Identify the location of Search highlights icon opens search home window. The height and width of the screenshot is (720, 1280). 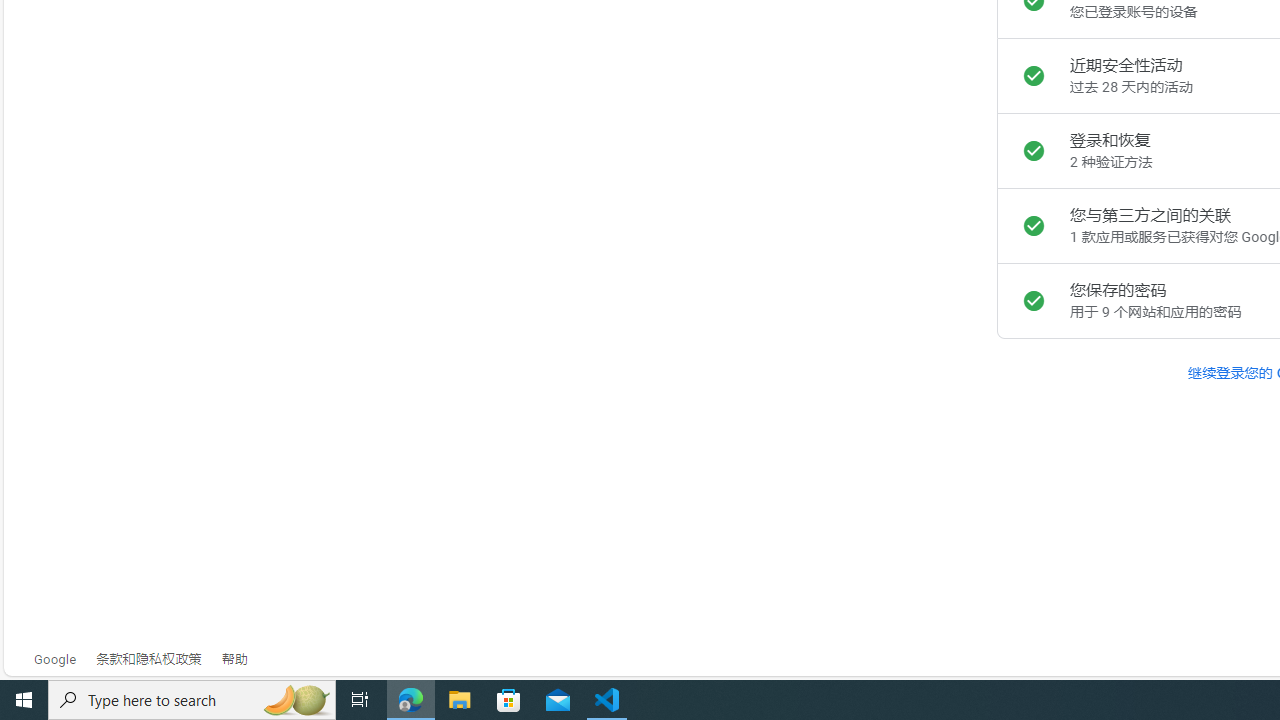
(296, 700).